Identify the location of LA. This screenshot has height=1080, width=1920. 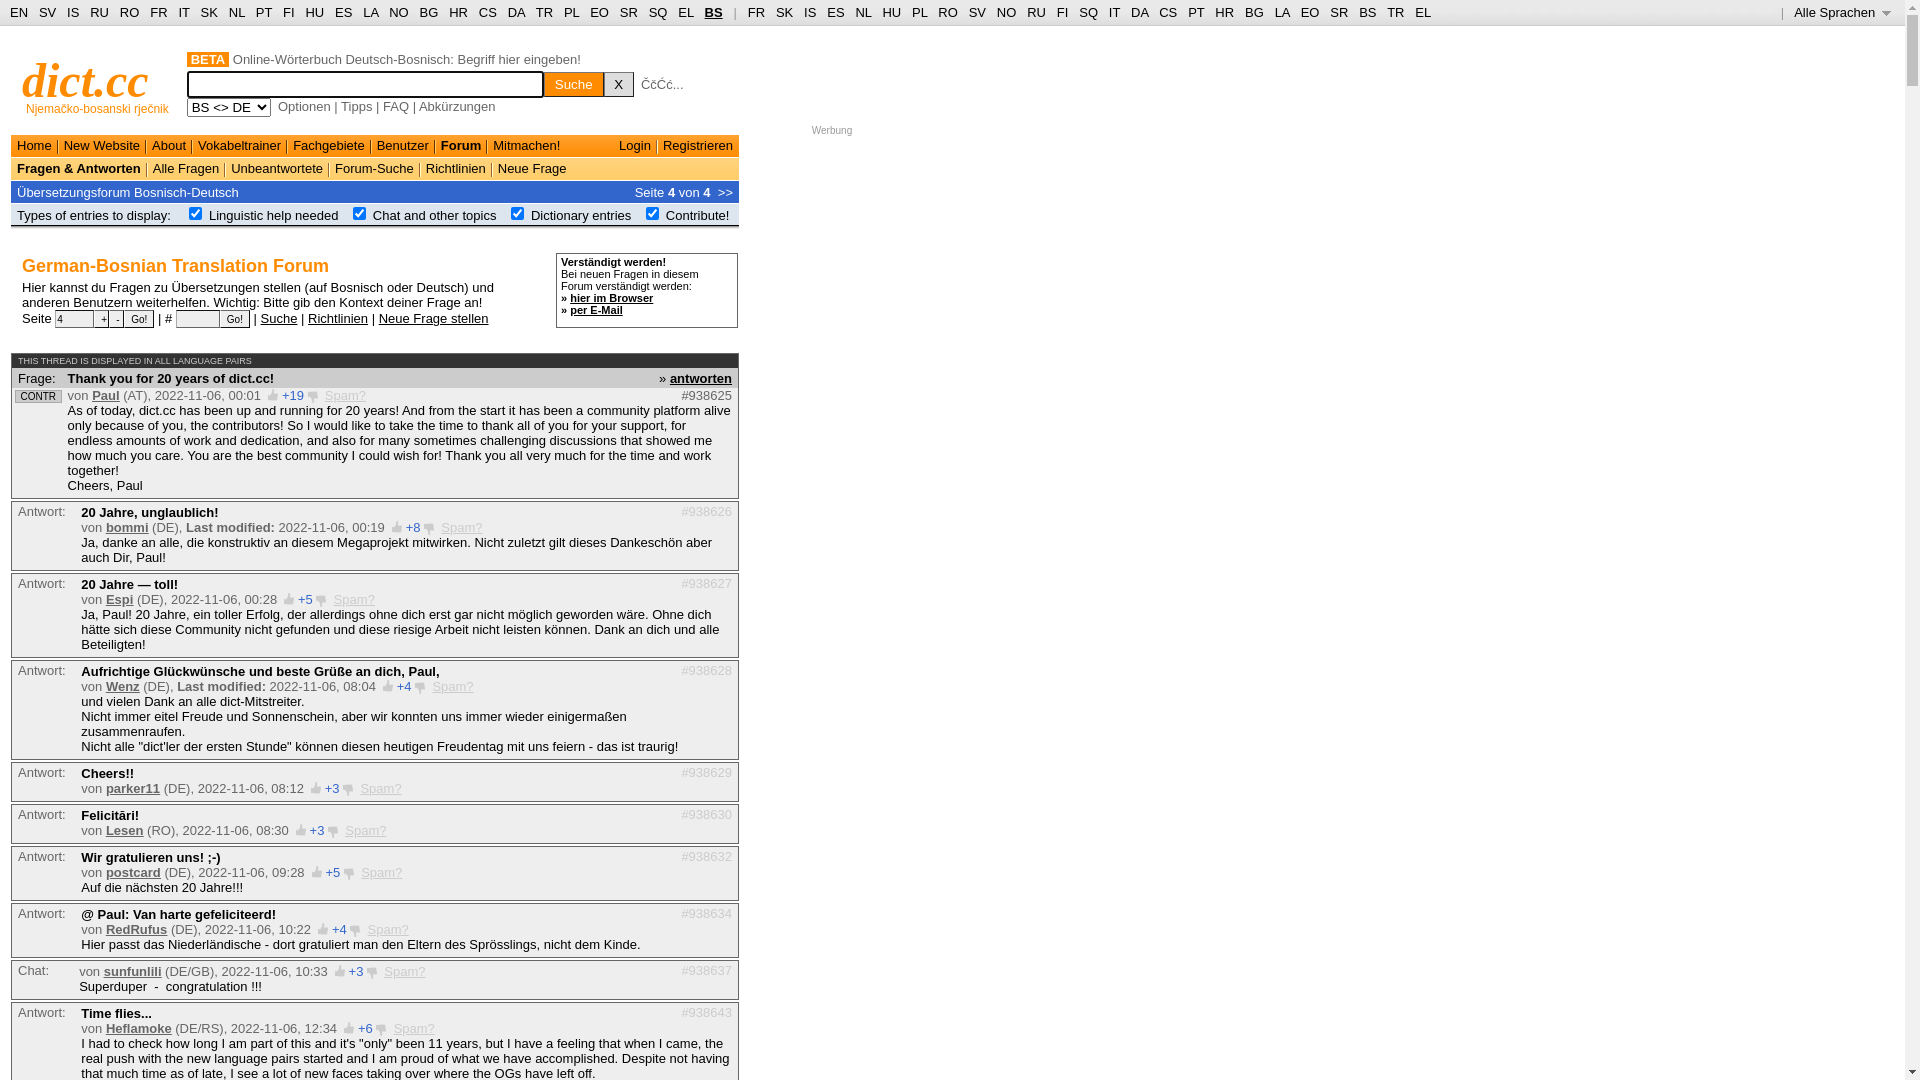
(370, 12).